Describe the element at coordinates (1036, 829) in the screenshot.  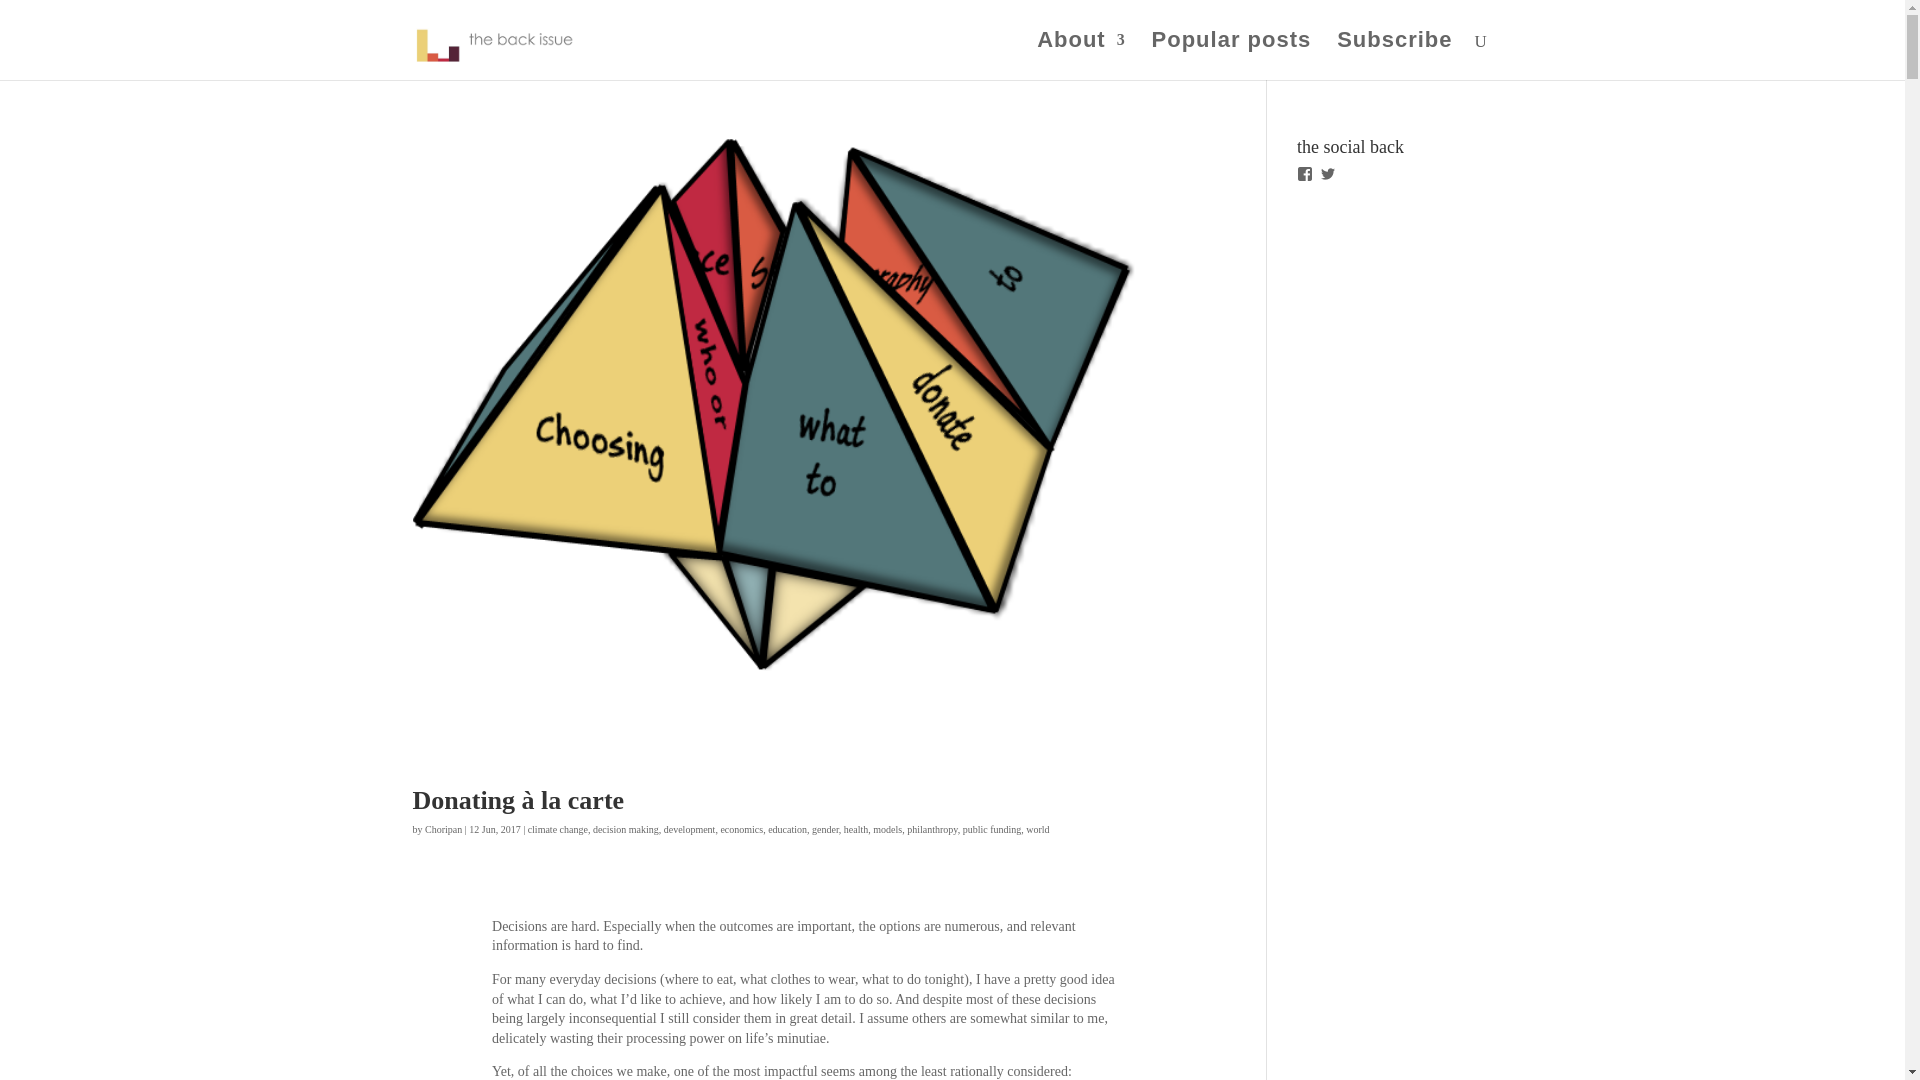
I see `world` at that location.